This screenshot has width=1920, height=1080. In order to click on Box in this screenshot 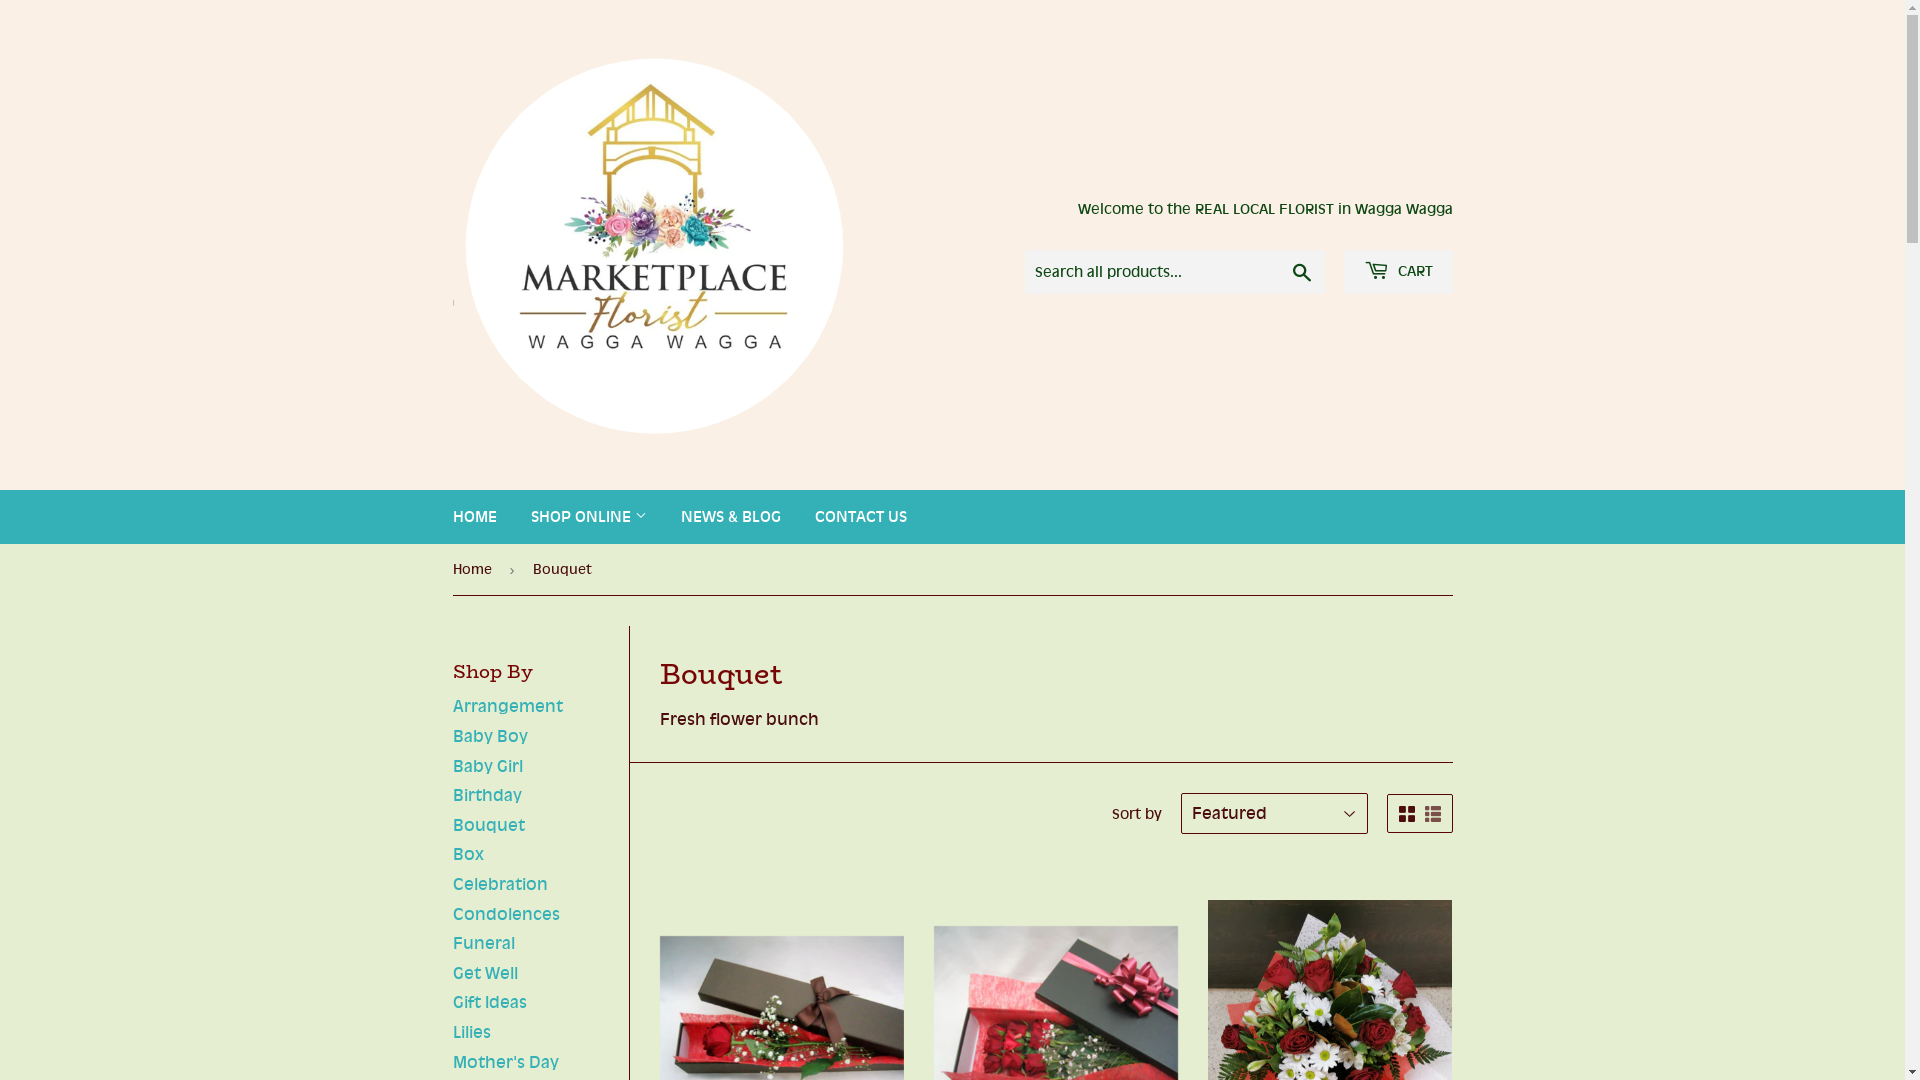, I will do `click(468, 854)`.